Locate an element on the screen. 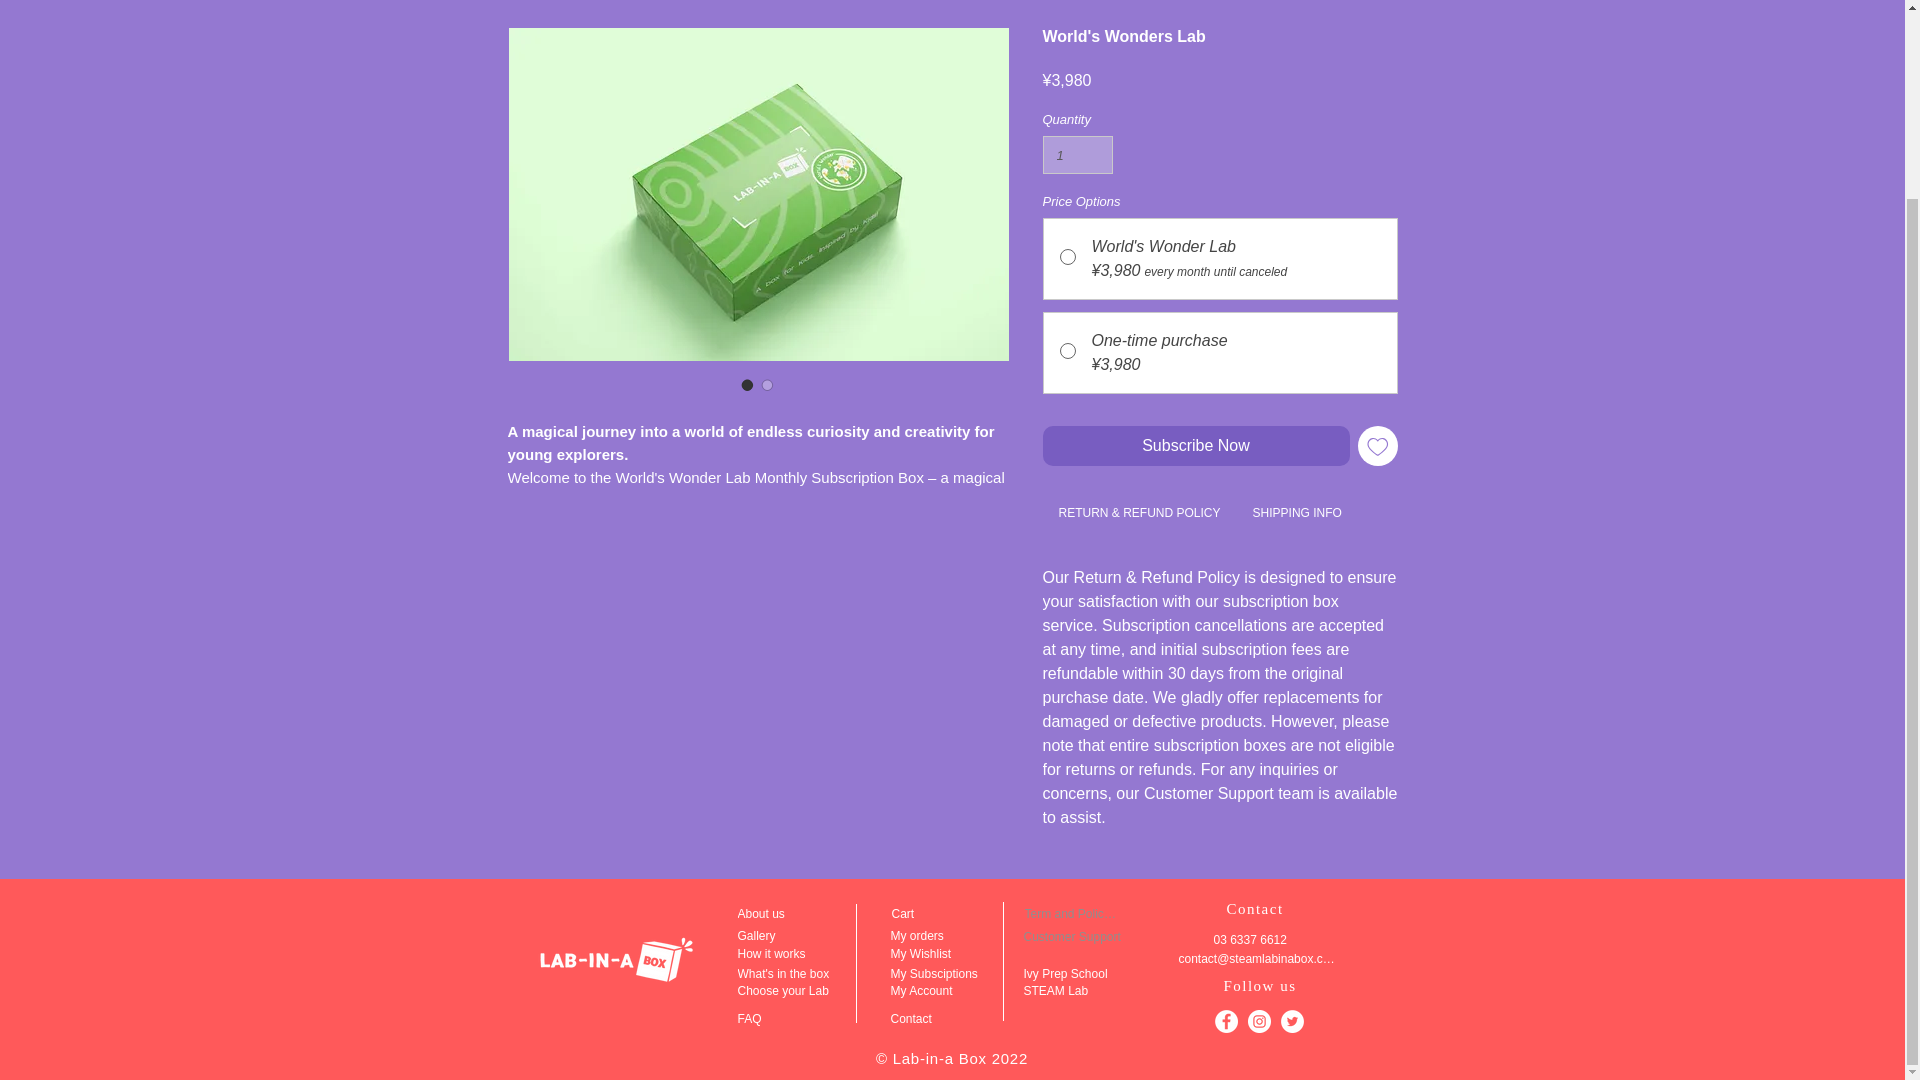  Ivy Prep School is located at coordinates (1078, 974).